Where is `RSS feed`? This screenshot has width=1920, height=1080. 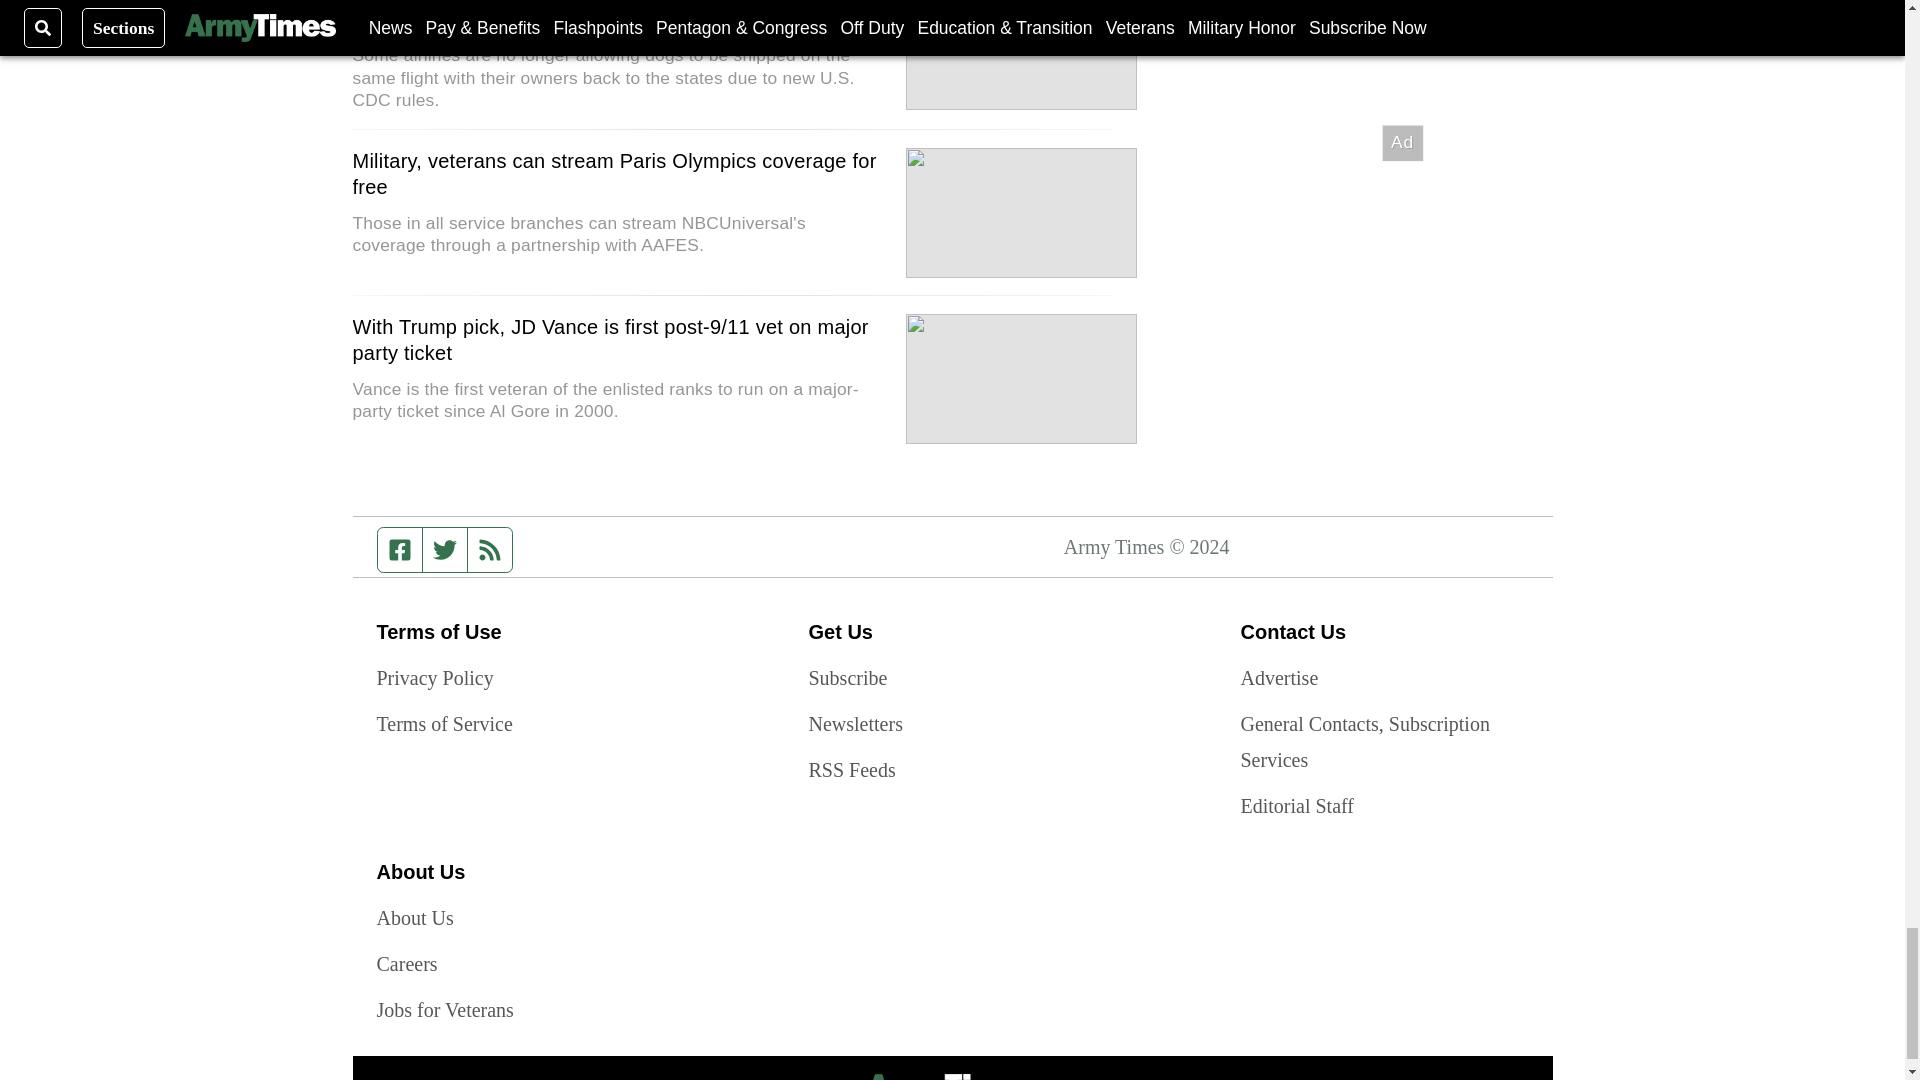 RSS feed is located at coordinates (490, 550).